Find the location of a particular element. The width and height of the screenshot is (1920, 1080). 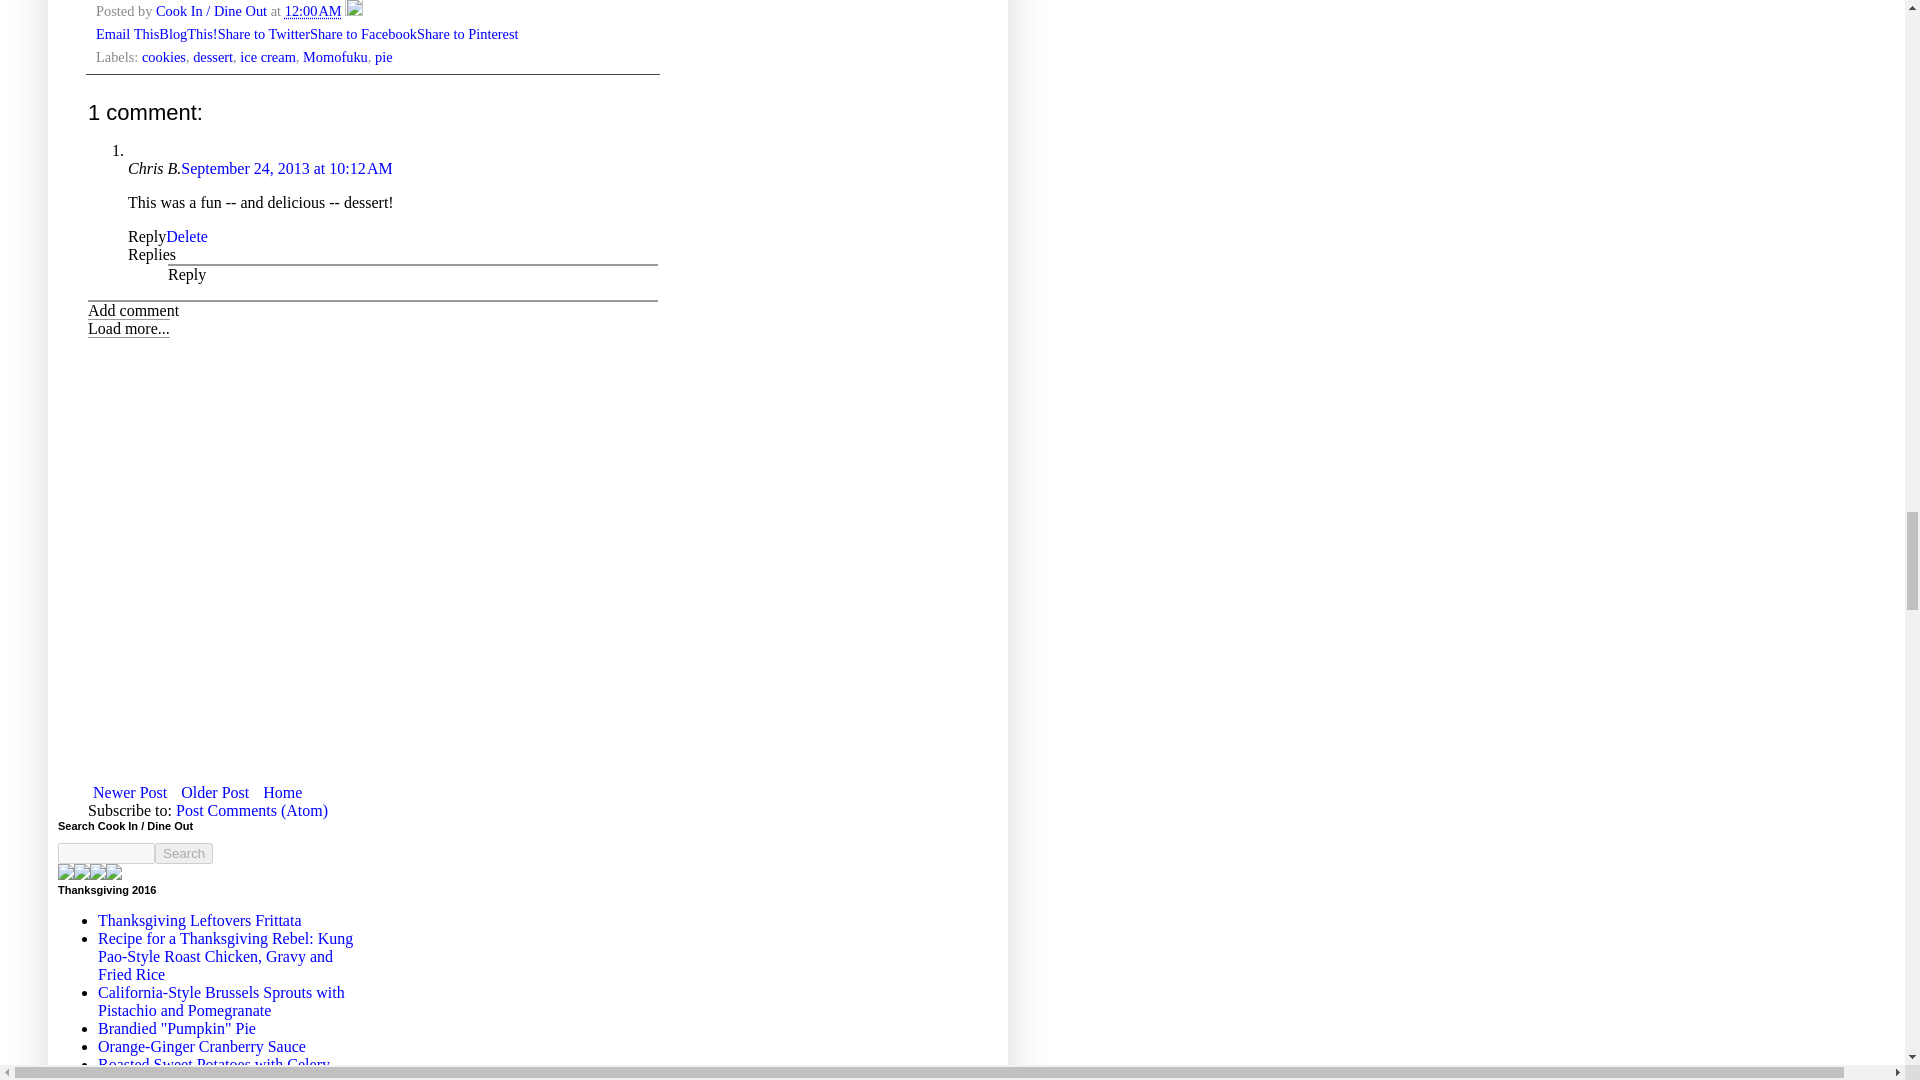

Search is located at coordinates (184, 854).